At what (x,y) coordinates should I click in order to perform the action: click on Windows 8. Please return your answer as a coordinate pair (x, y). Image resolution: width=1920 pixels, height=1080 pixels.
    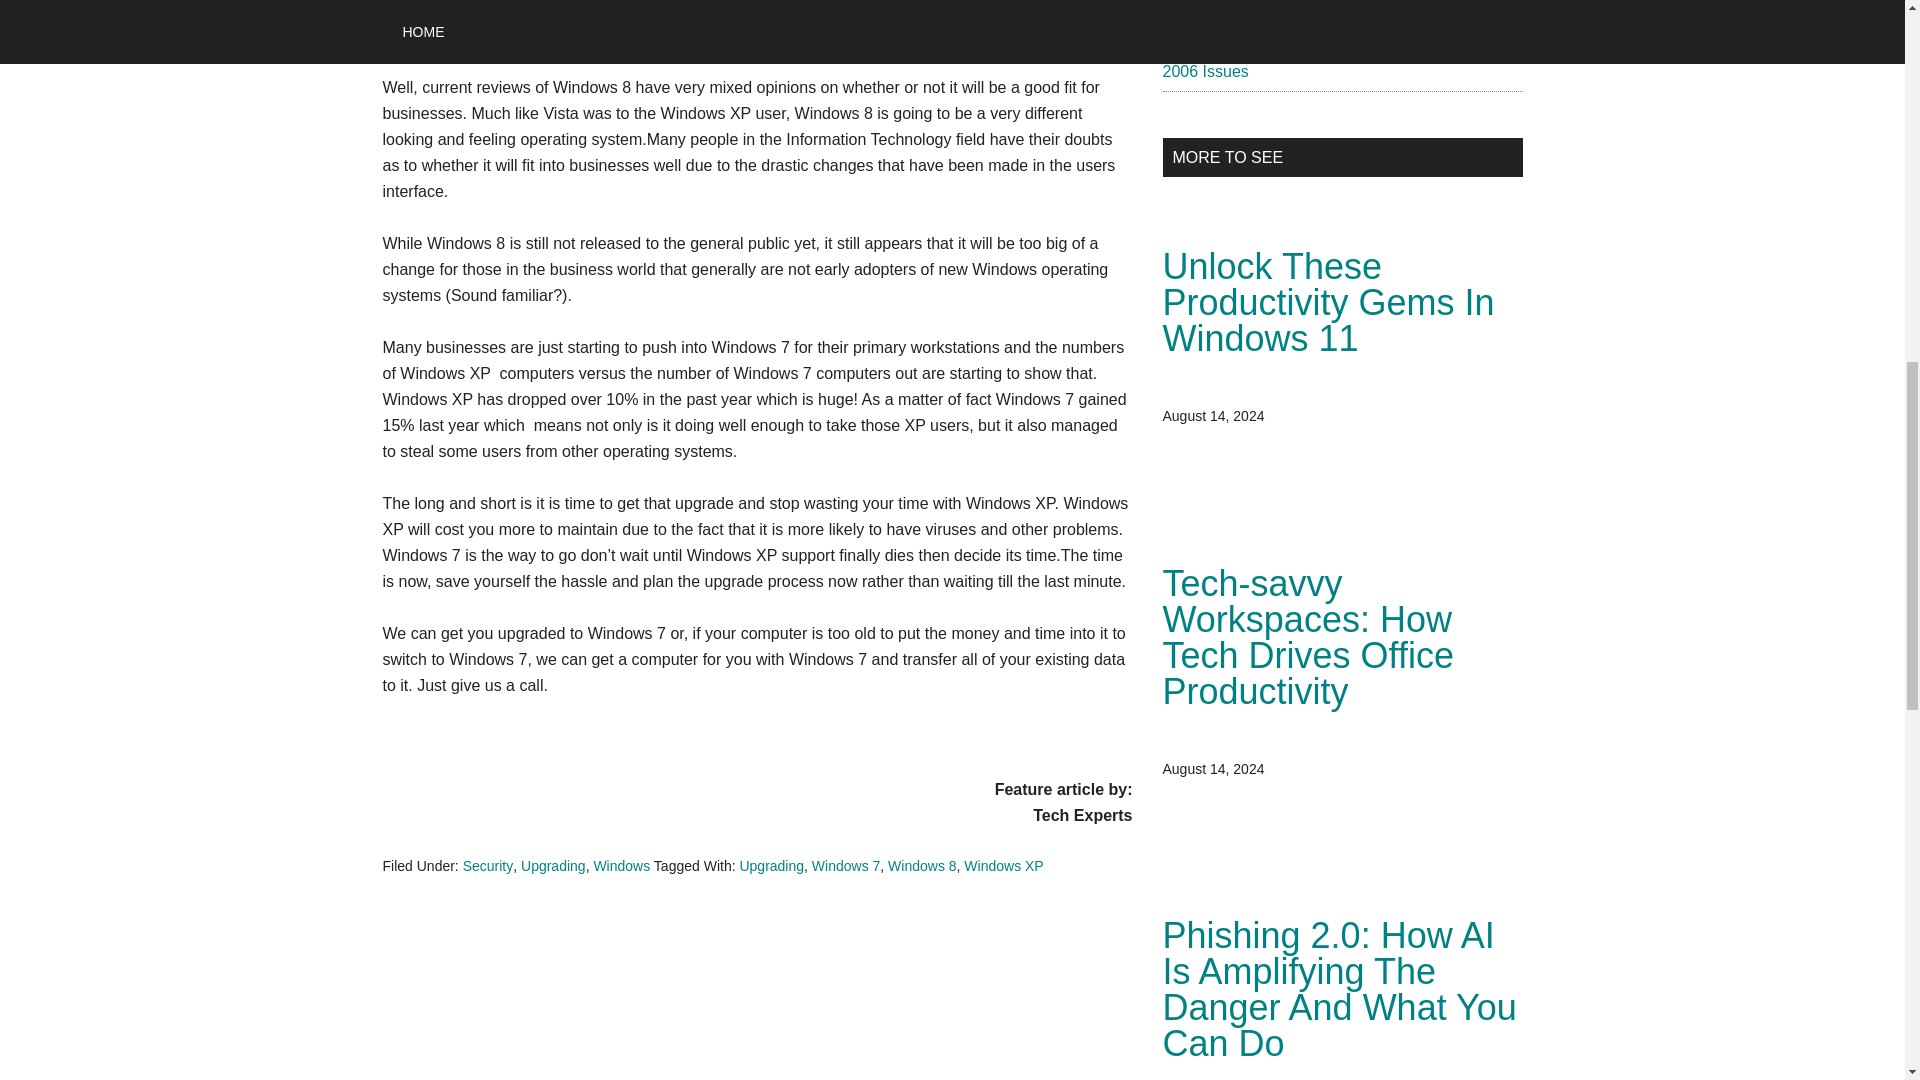
    Looking at the image, I should click on (922, 865).